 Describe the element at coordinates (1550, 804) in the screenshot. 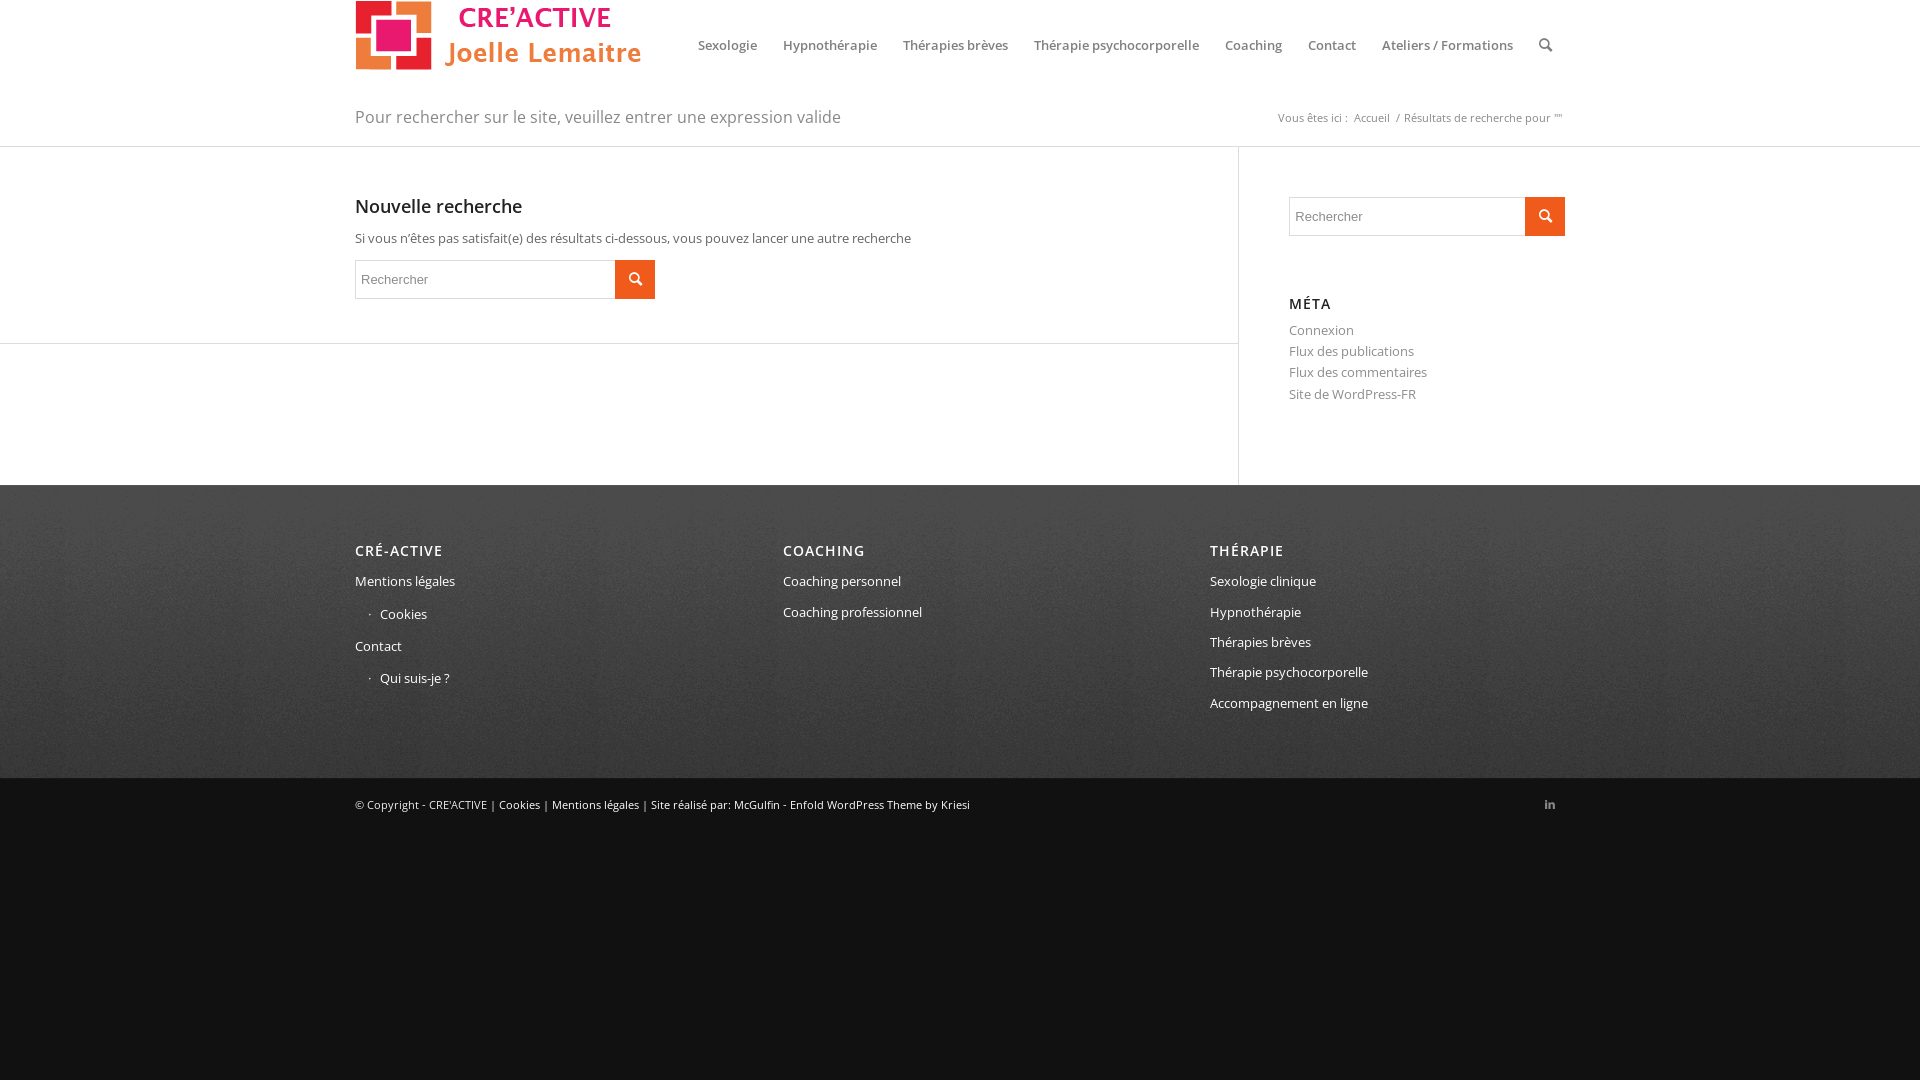

I see `LinkedIn` at that location.